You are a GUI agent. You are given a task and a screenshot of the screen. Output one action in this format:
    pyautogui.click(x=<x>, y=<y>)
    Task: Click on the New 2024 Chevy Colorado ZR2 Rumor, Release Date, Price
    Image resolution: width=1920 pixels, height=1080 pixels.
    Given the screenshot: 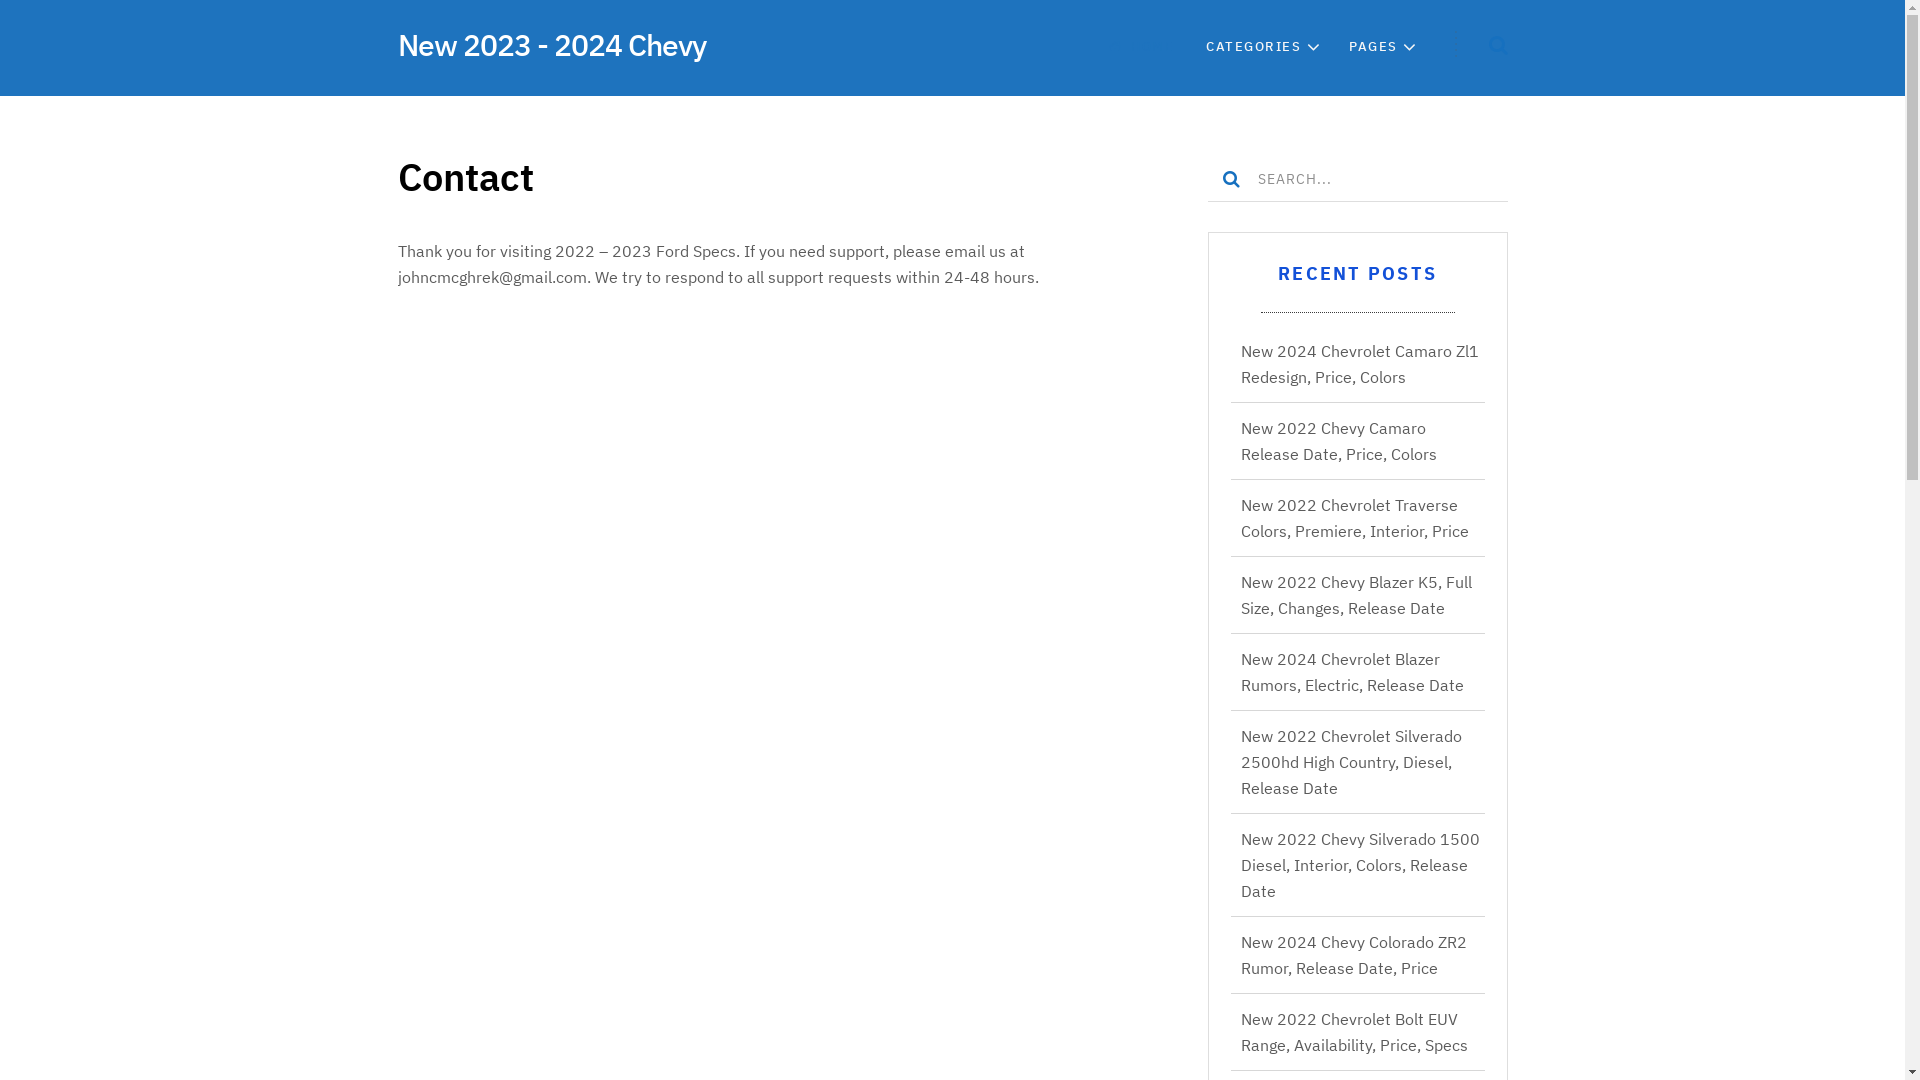 What is the action you would take?
    pyautogui.click(x=1353, y=955)
    